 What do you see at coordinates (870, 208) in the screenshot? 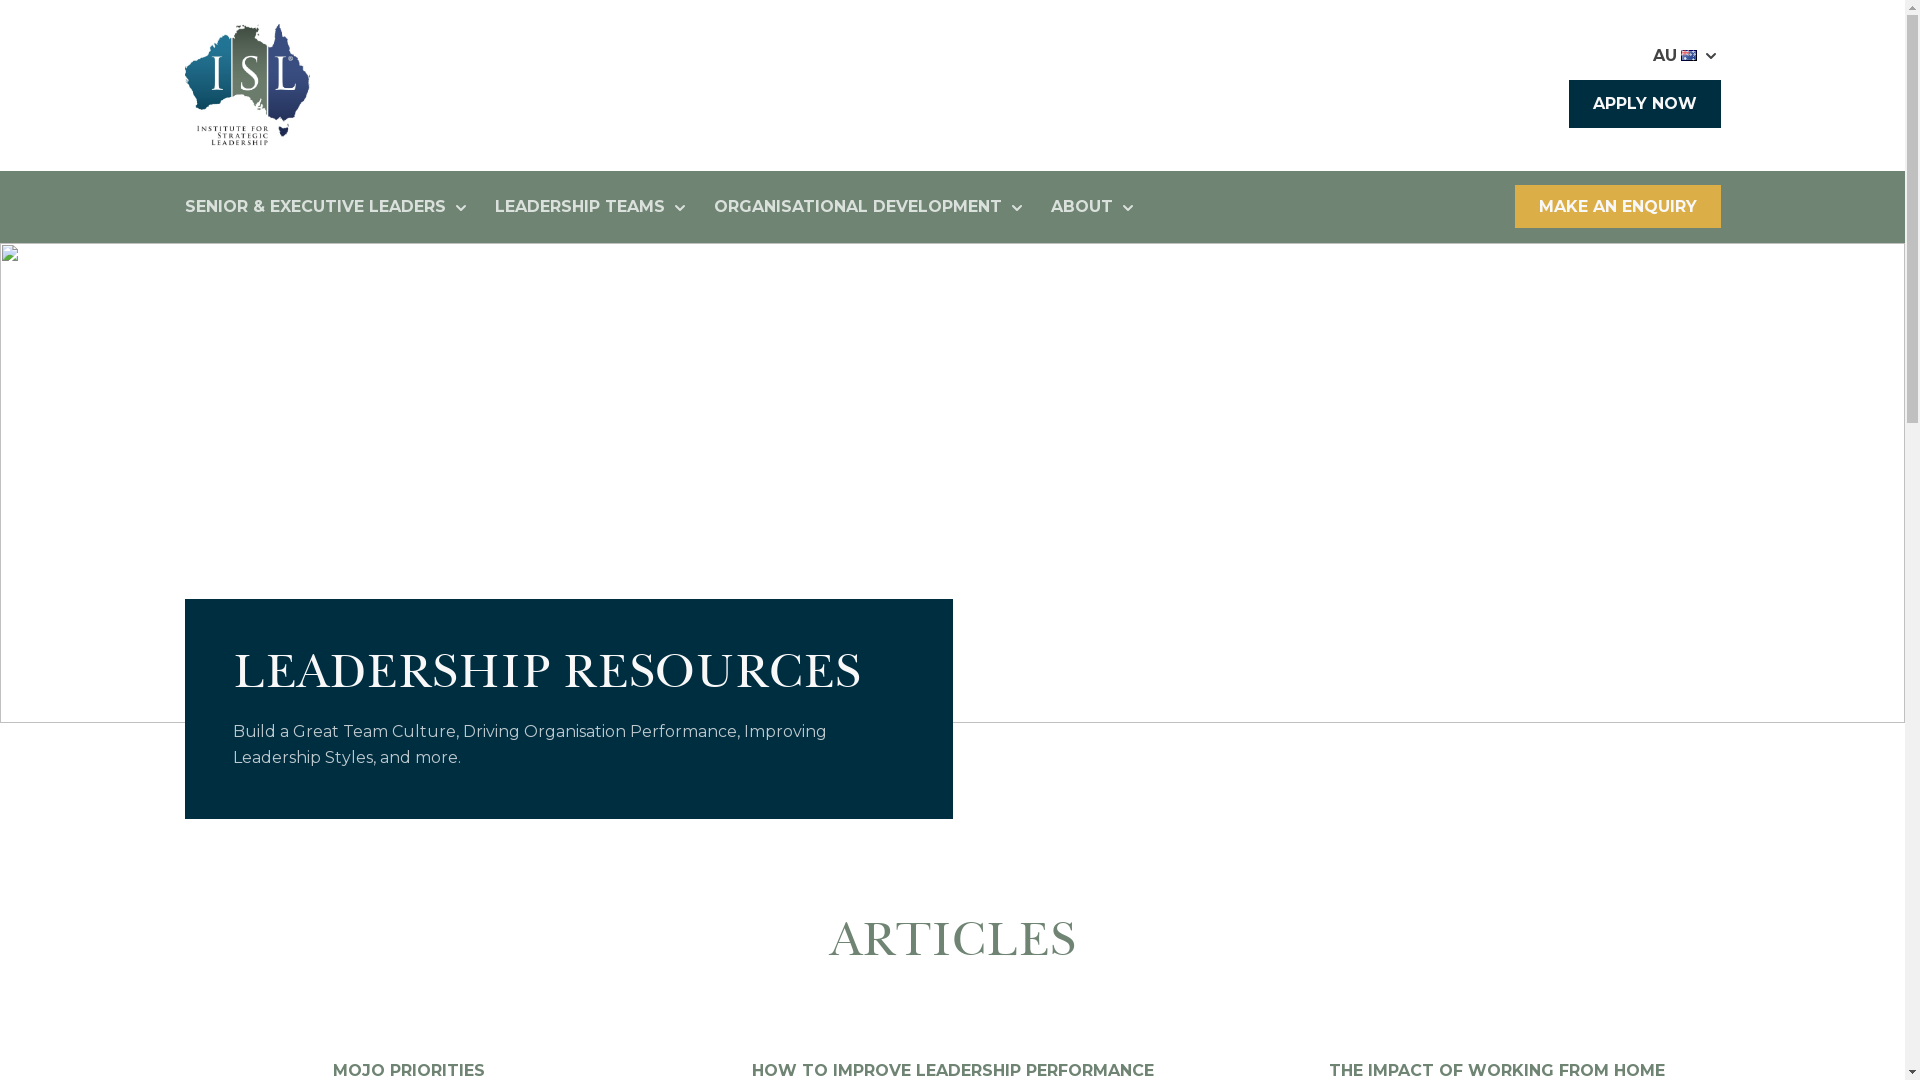
I see `ORGANISATIONAL DEVELOPMENT` at bounding box center [870, 208].